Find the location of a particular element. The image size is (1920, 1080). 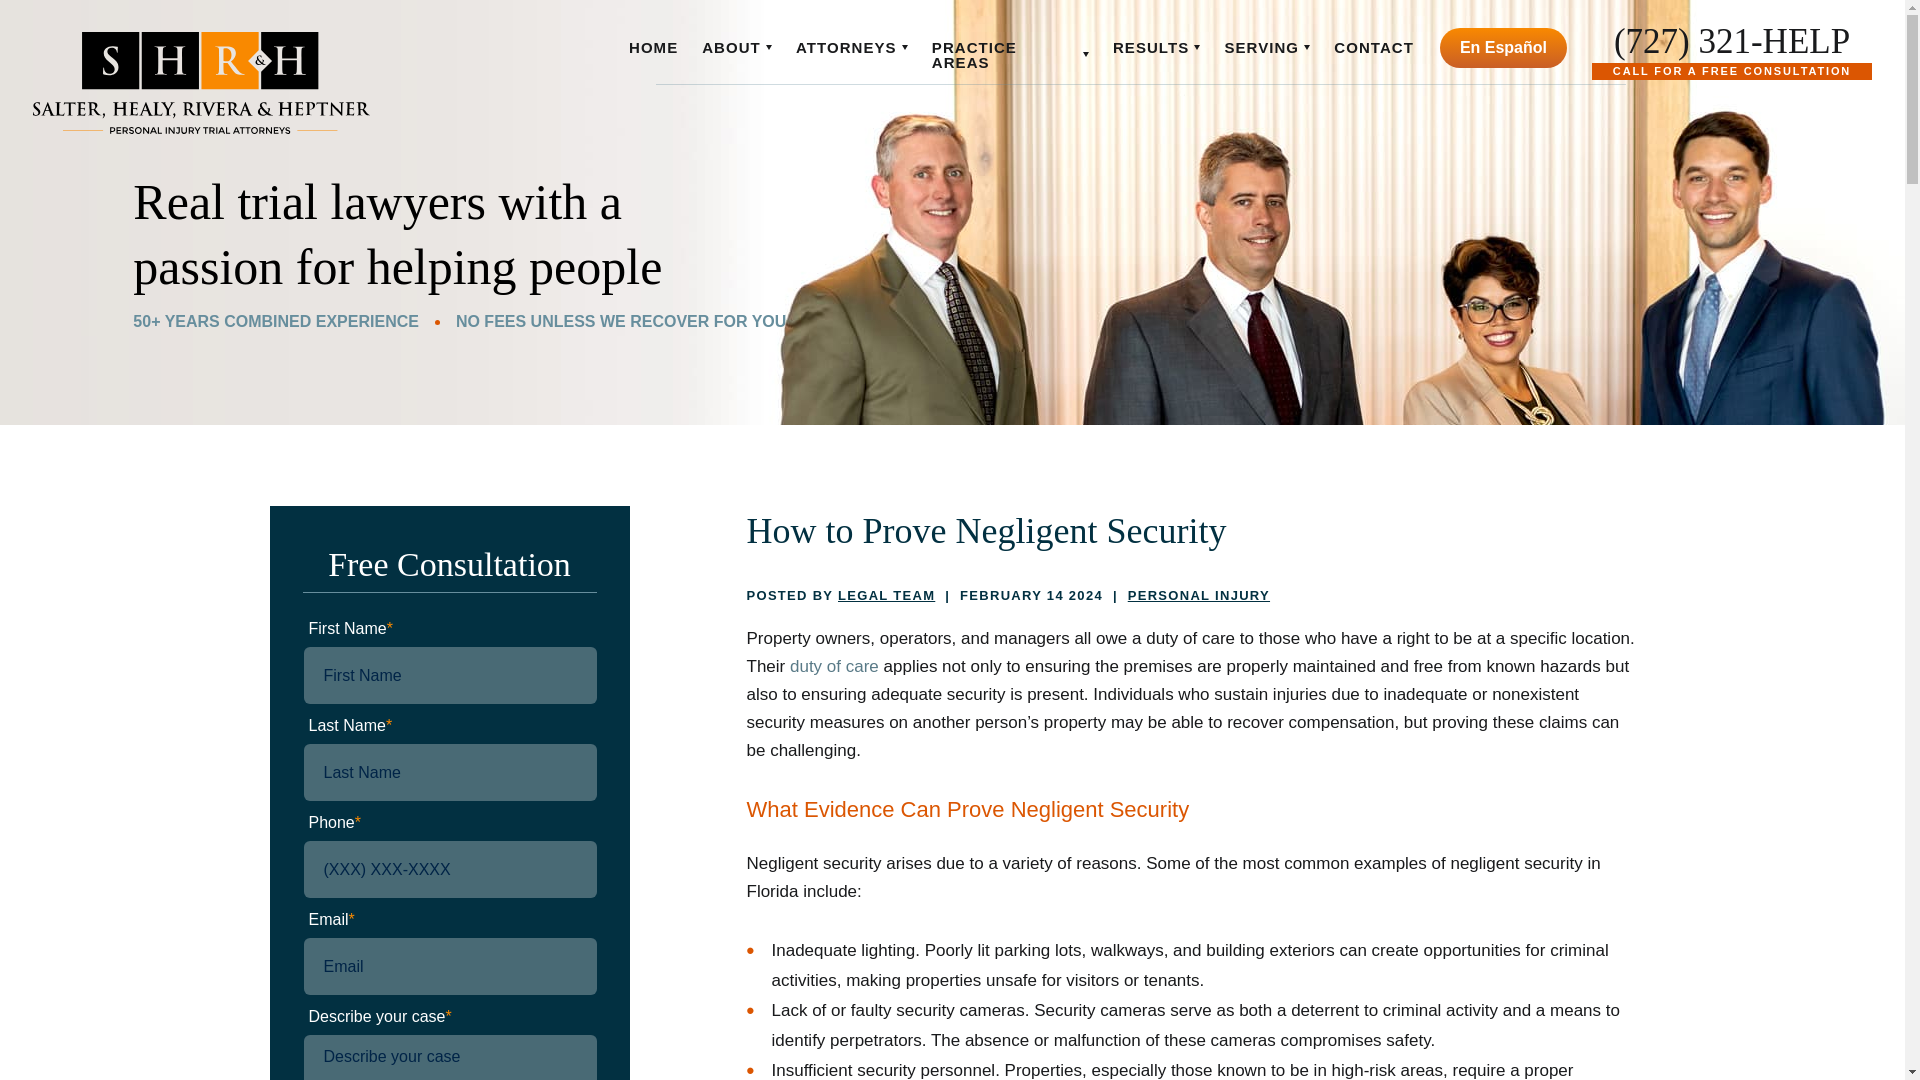

PRACTICE AREAS is located at coordinates (1010, 54).